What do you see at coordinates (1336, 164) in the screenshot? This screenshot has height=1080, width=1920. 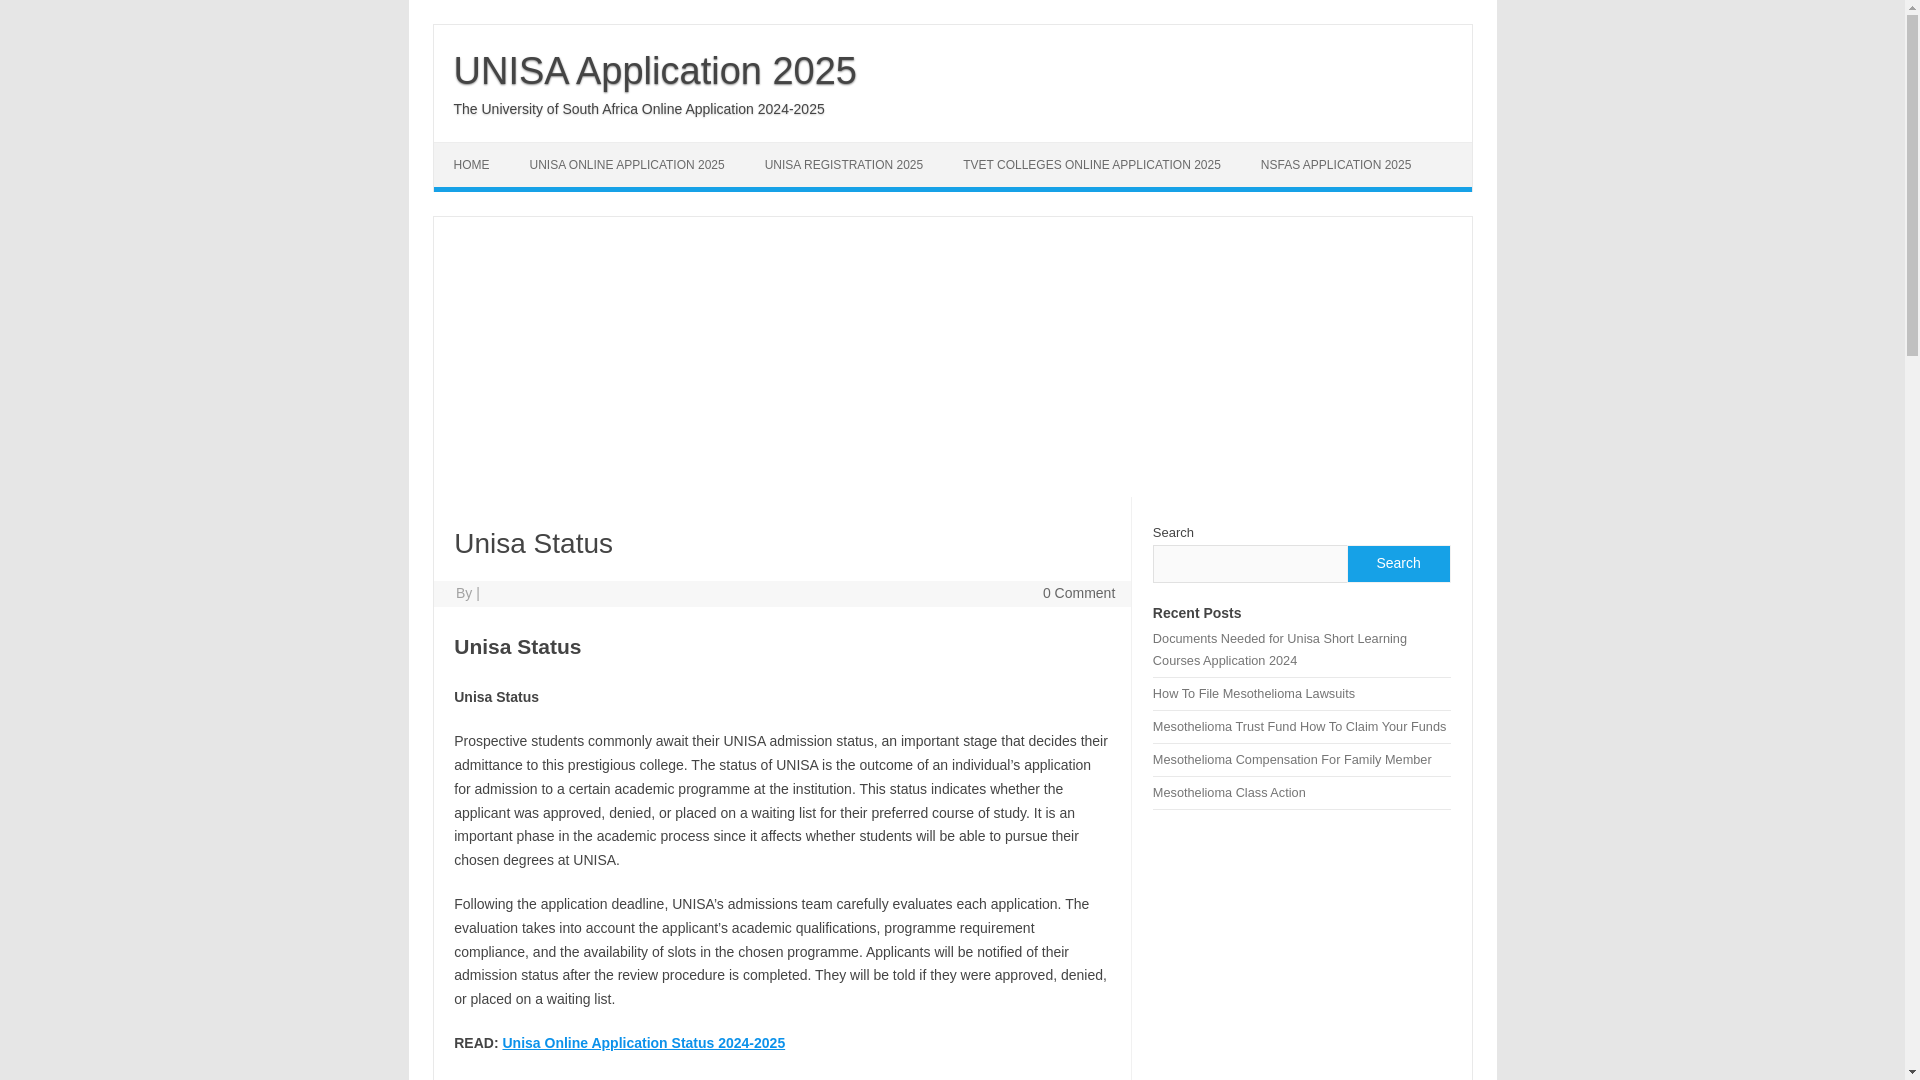 I see `NSFAS APPLICATION 2025` at bounding box center [1336, 164].